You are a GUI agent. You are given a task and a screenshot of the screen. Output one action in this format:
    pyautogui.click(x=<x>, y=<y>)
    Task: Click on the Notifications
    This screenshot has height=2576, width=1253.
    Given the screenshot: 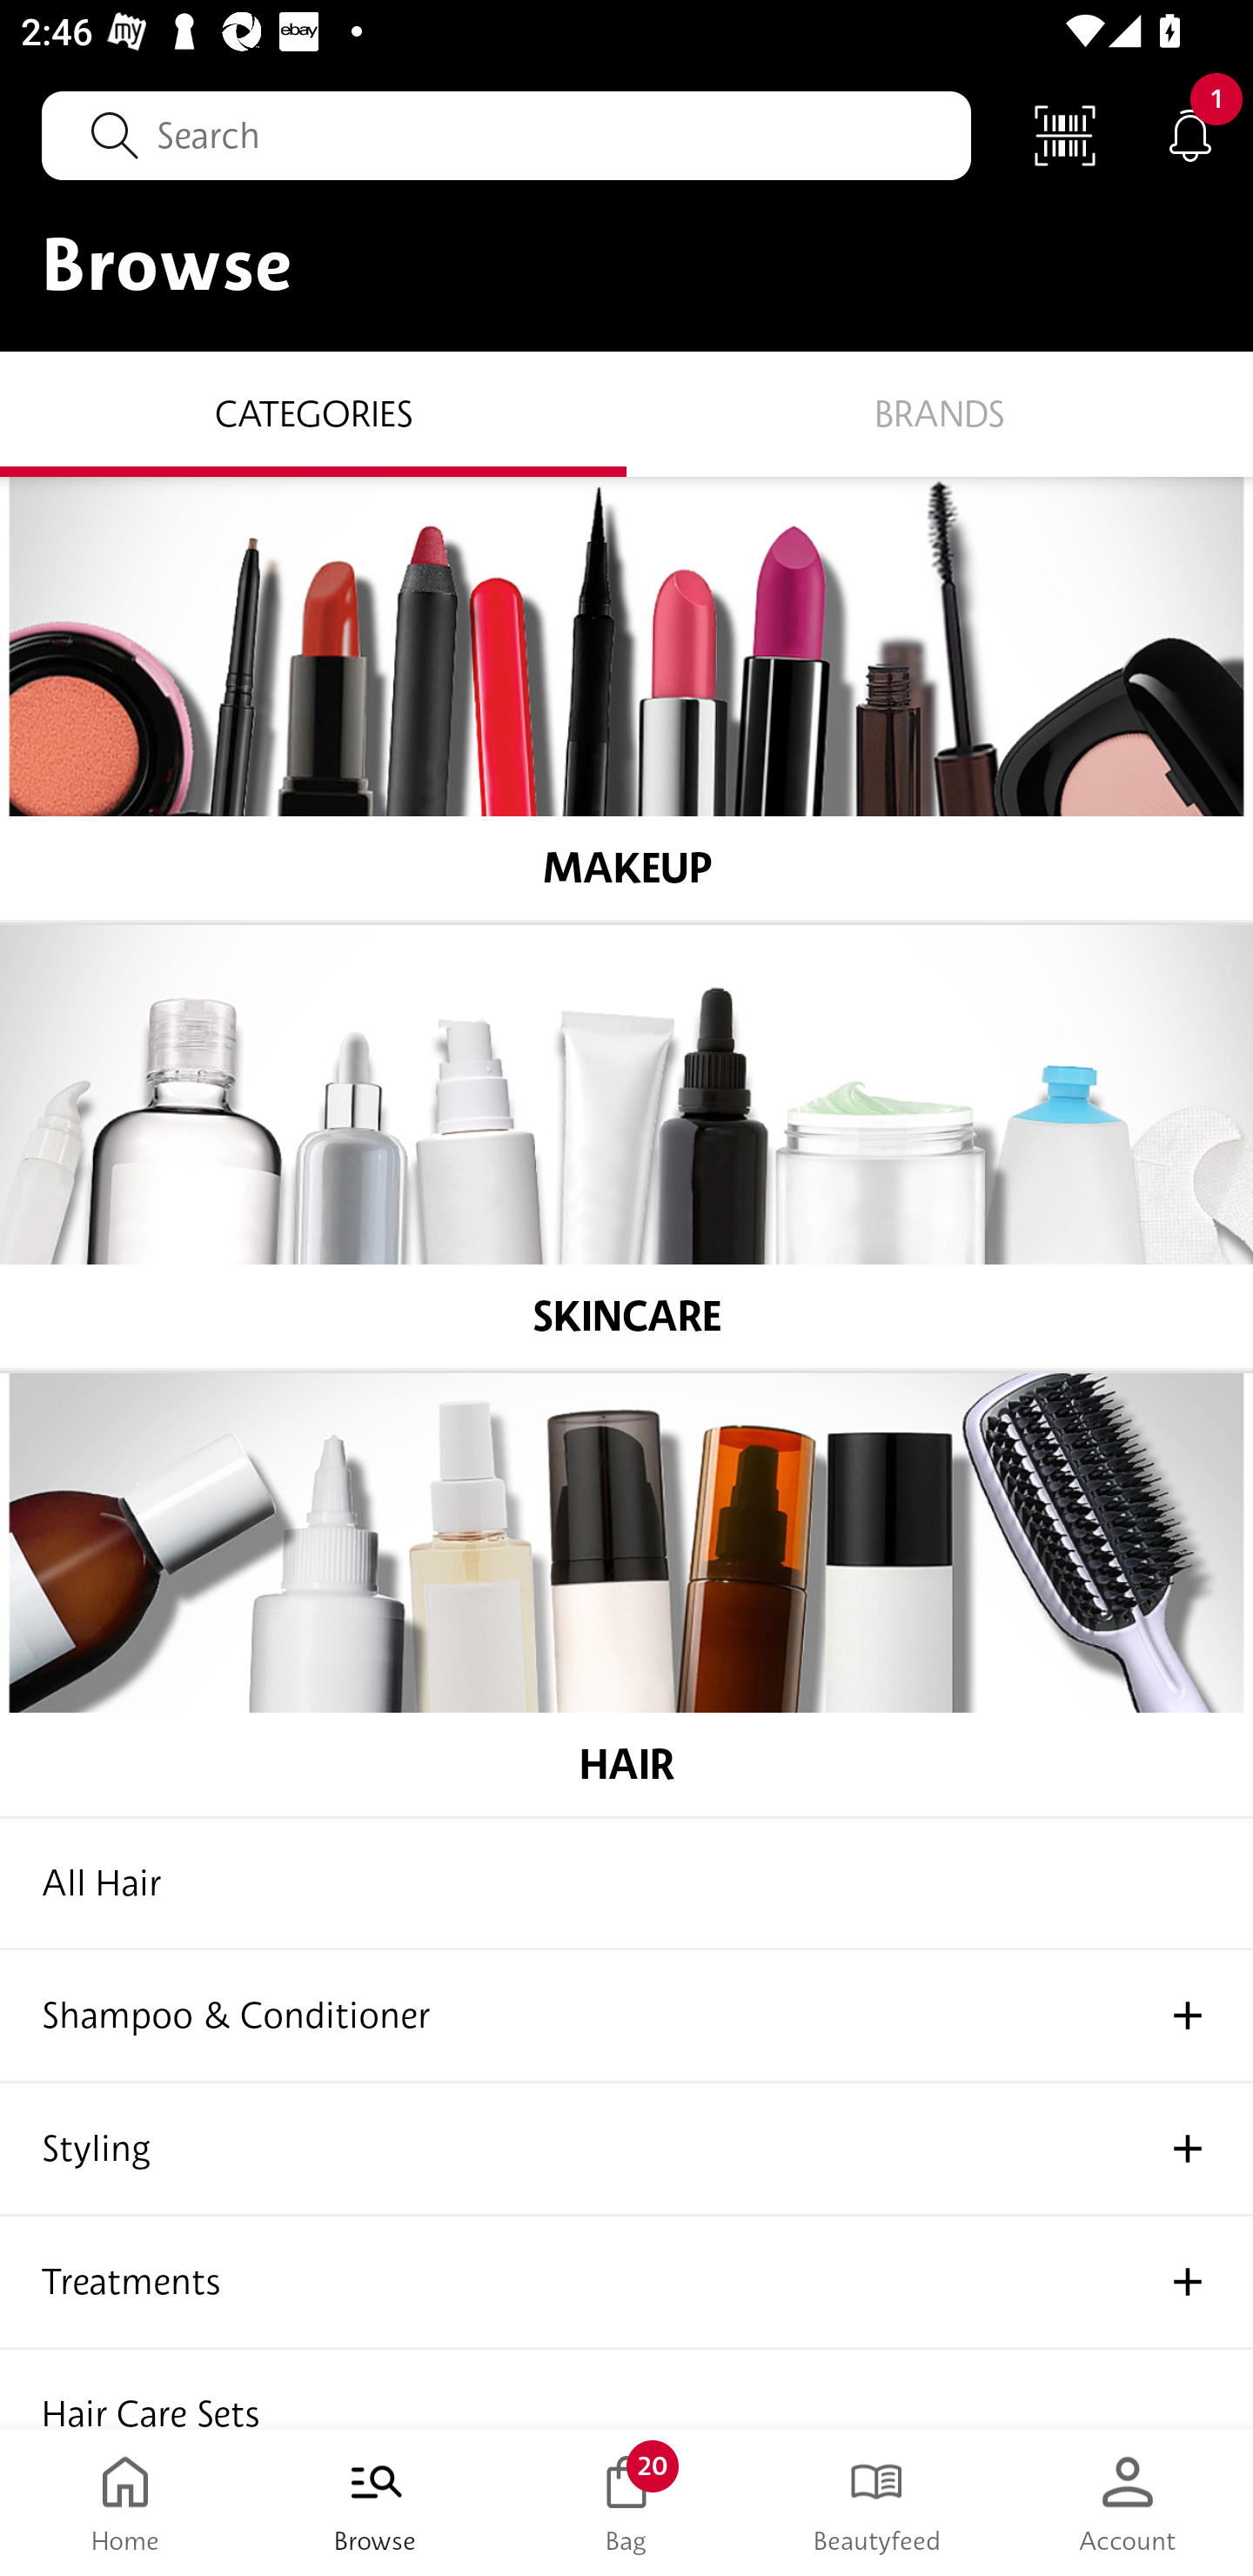 What is the action you would take?
    pyautogui.click(x=1190, y=134)
    